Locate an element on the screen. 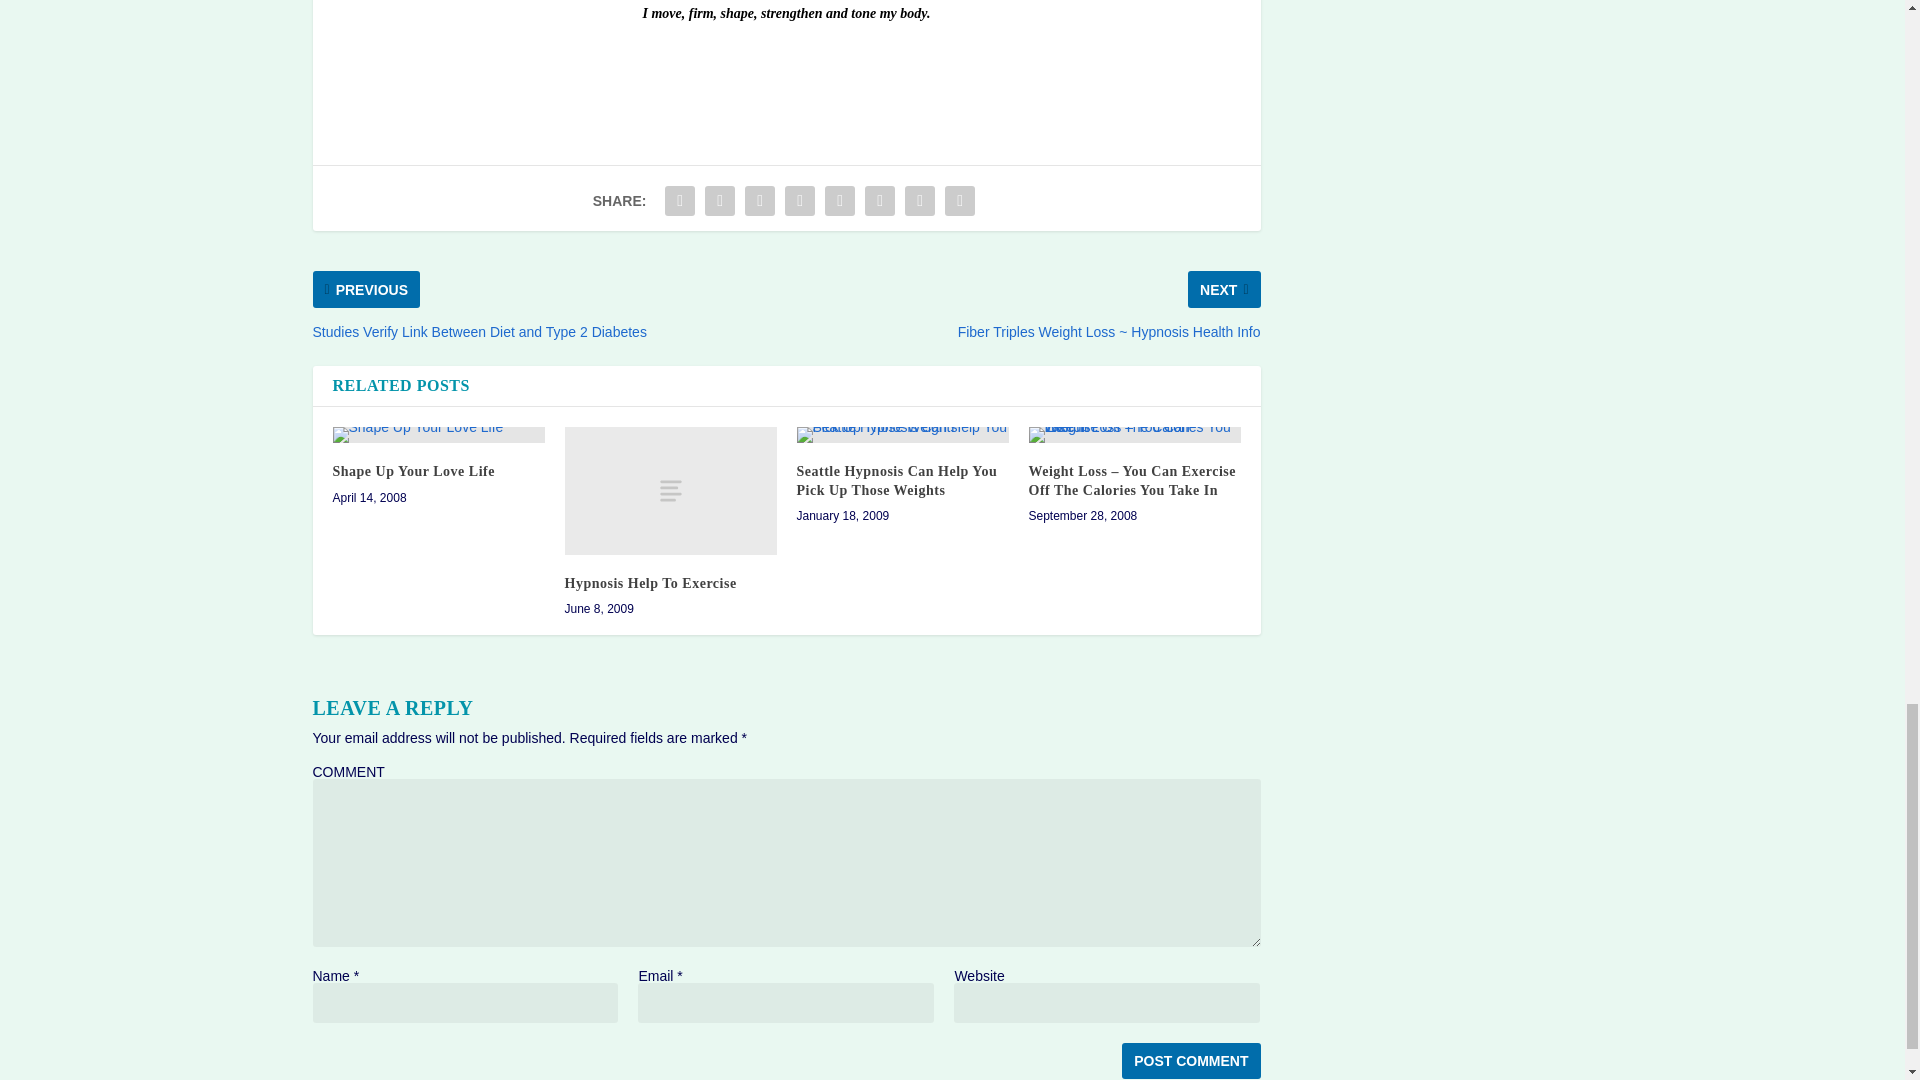 This screenshot has width=1920, height=1080. Post Comment is located at coordinates (1190, 1060).